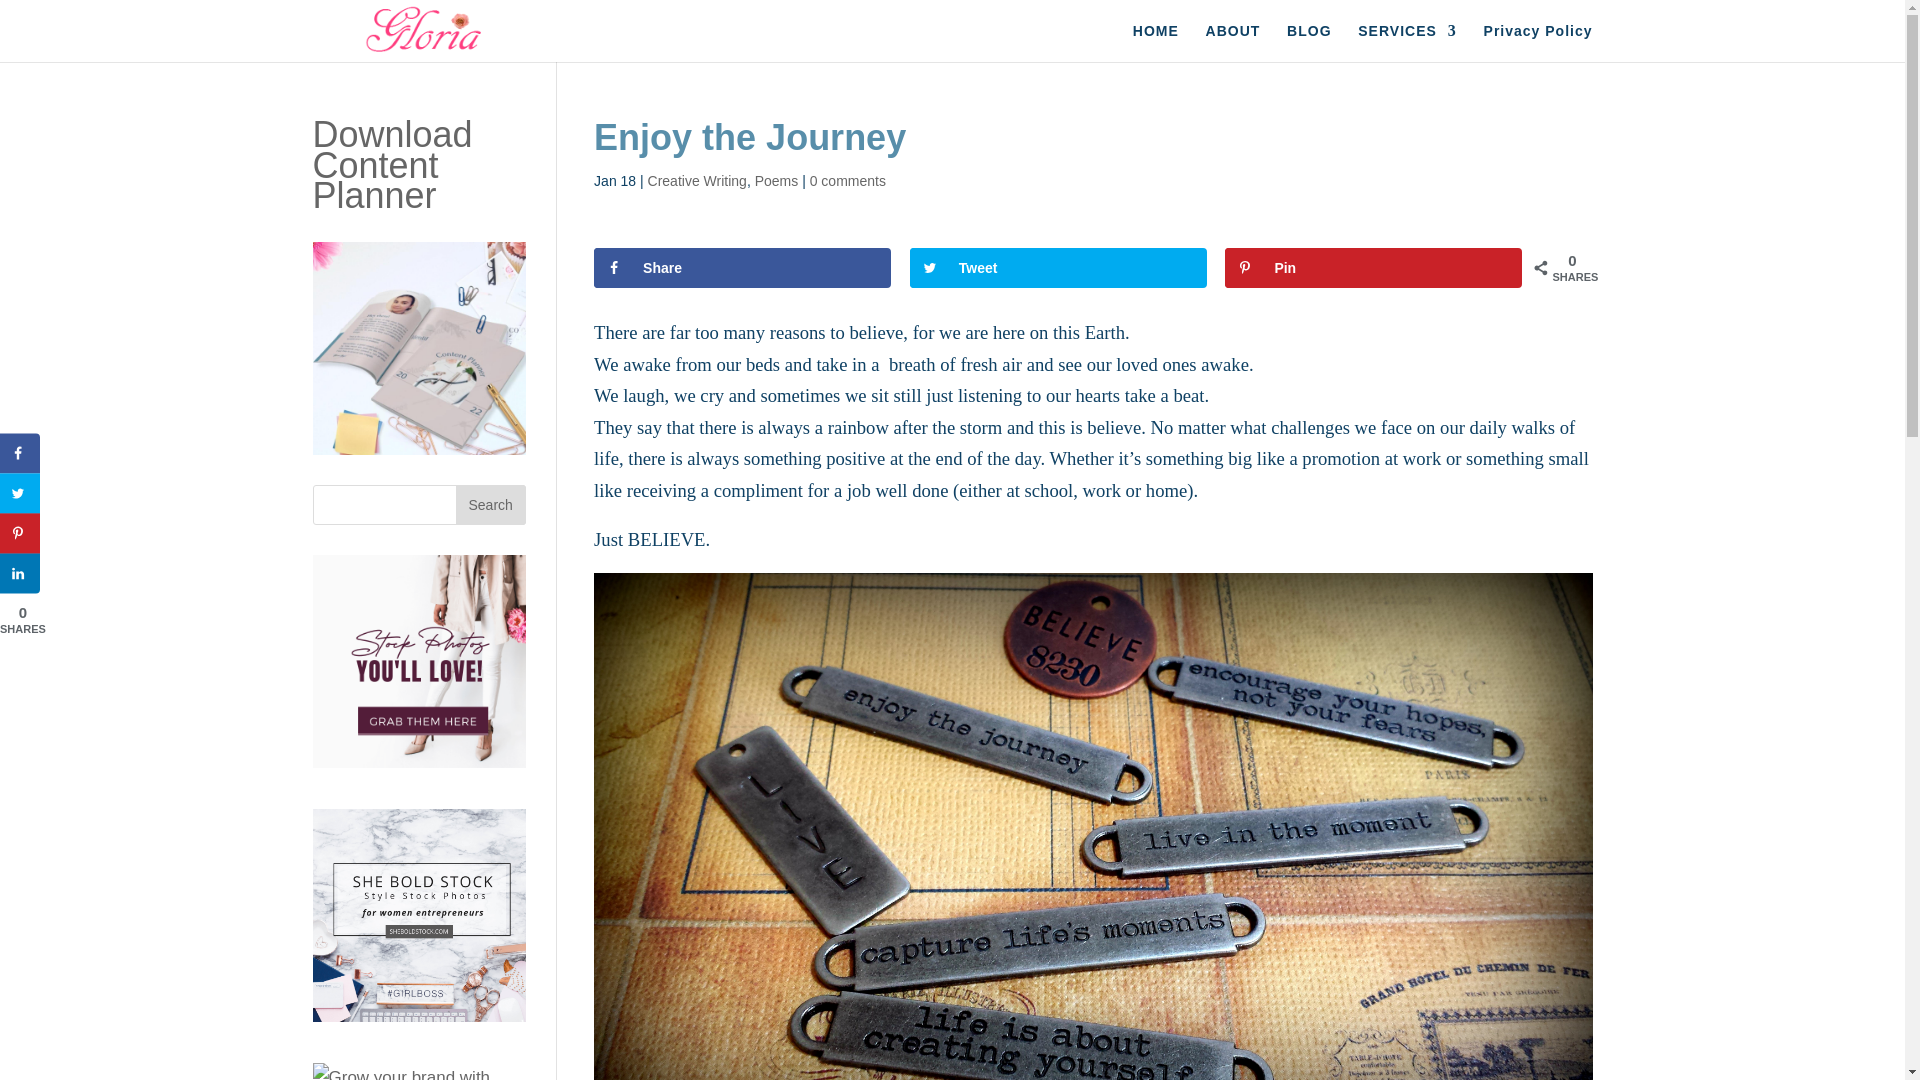 This screenshot has height=1080, width=1920. What do you see at coordinates (20, 454) in the screenshot?
I see `Share on Facebook` at bounding box center [20, 454].